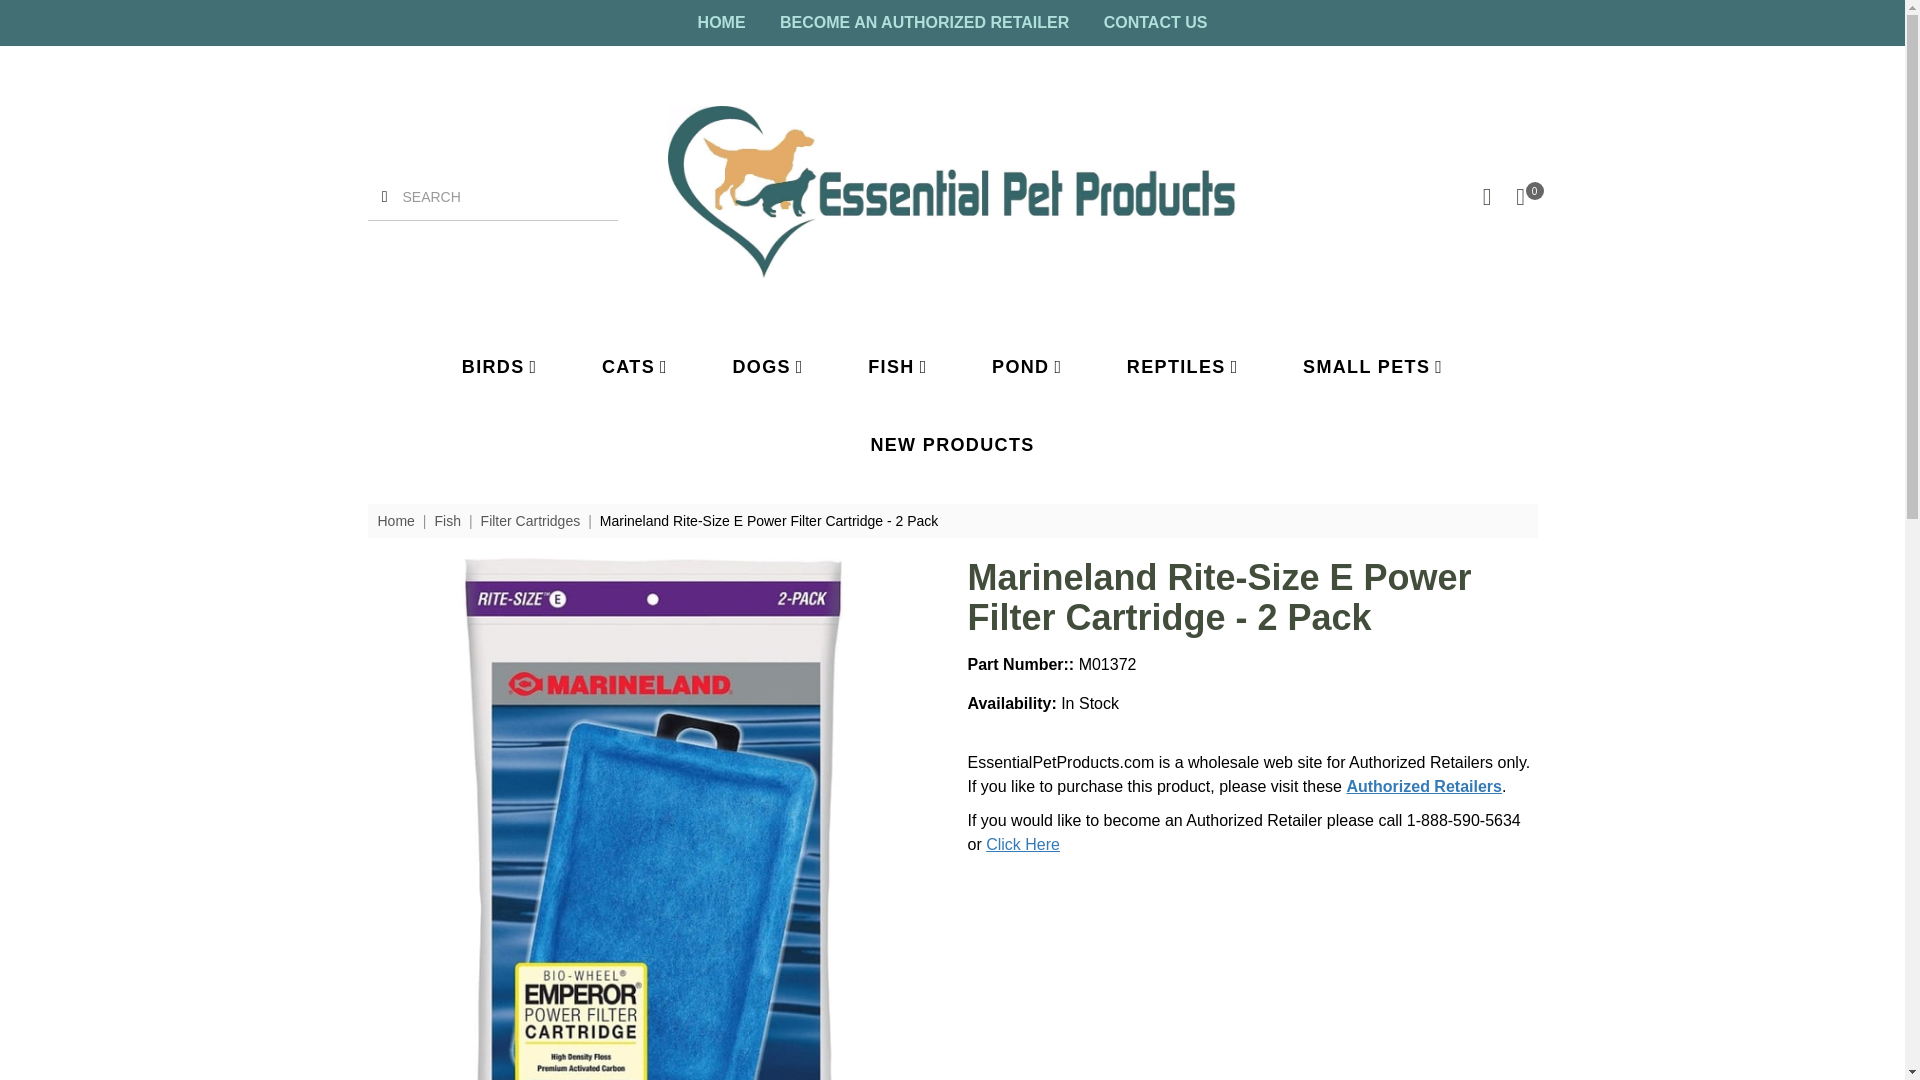 This screenshot has height=1080, width=1920. Describe the element at coordinates (1520, 196) in the screenshot. I see `0` at that location.